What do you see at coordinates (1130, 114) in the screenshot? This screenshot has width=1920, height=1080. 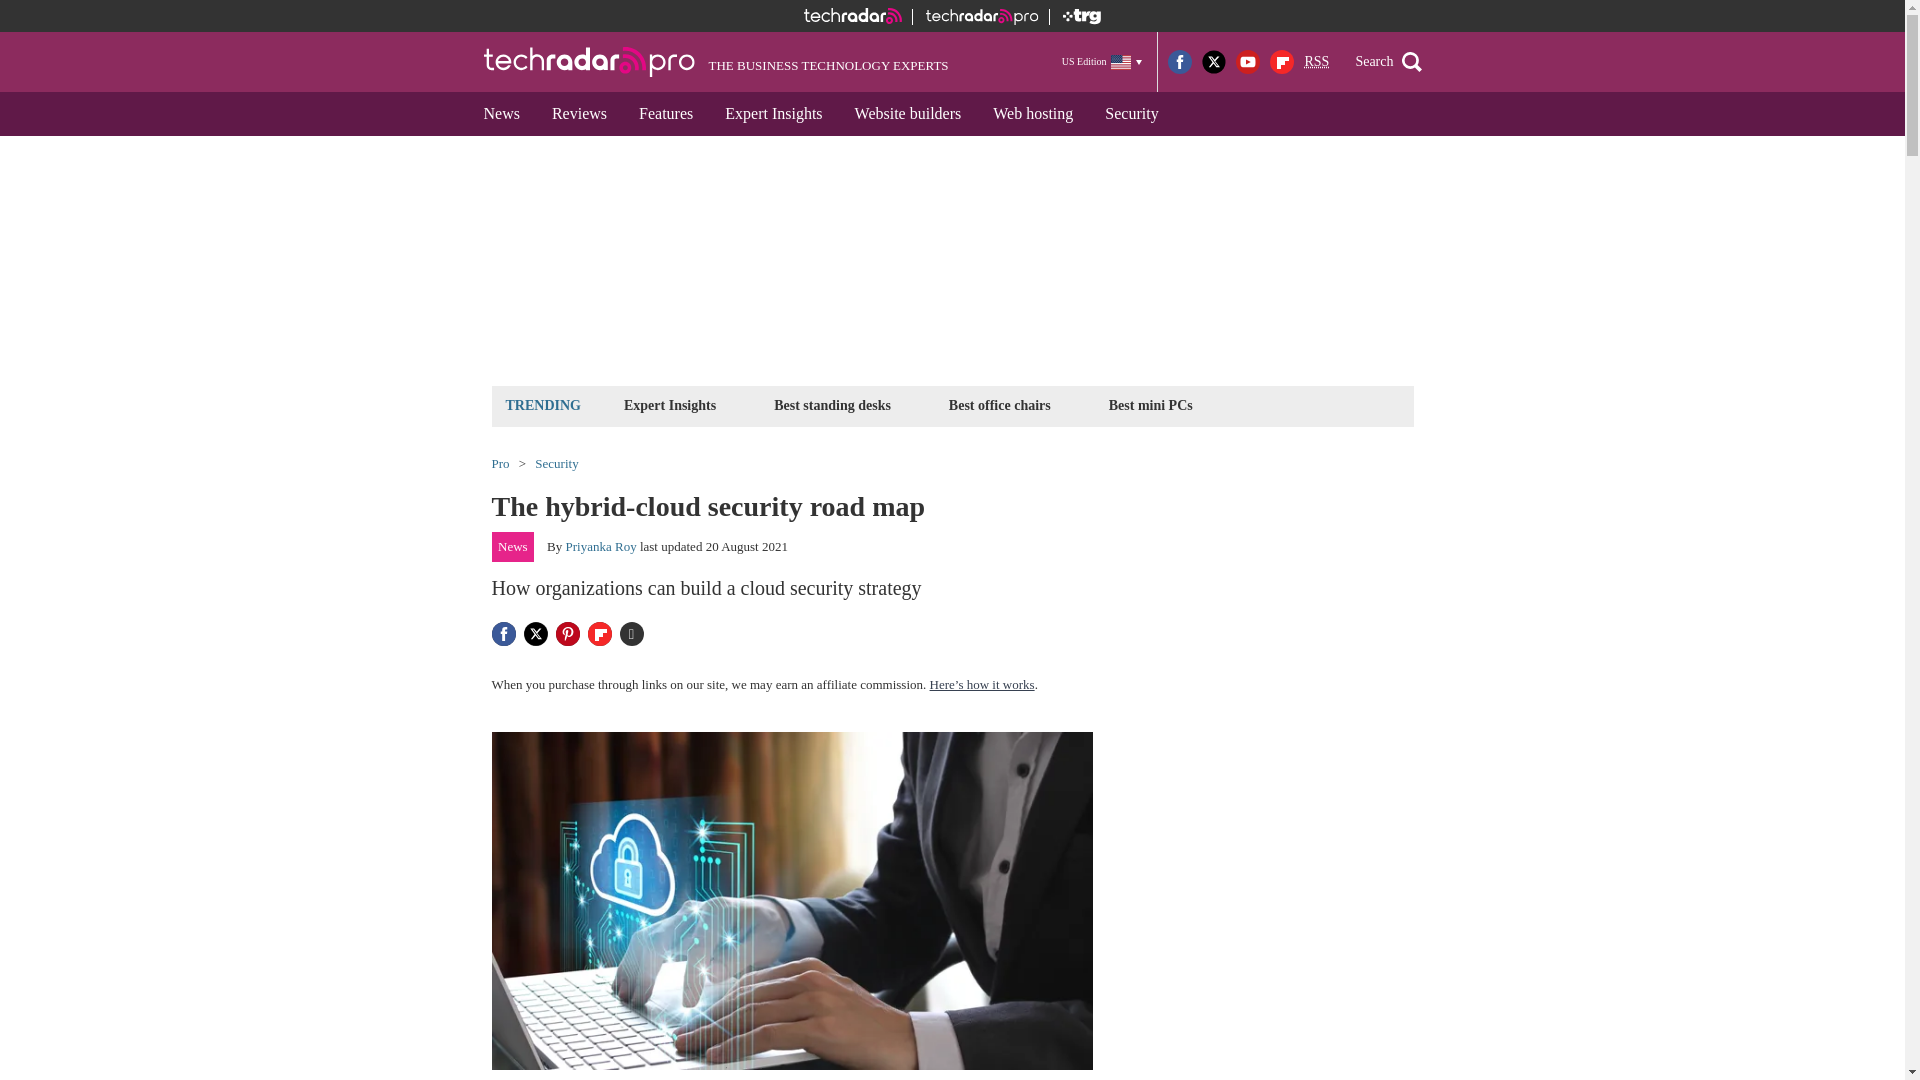 I see `Security` at bounding box center [1130, 114].